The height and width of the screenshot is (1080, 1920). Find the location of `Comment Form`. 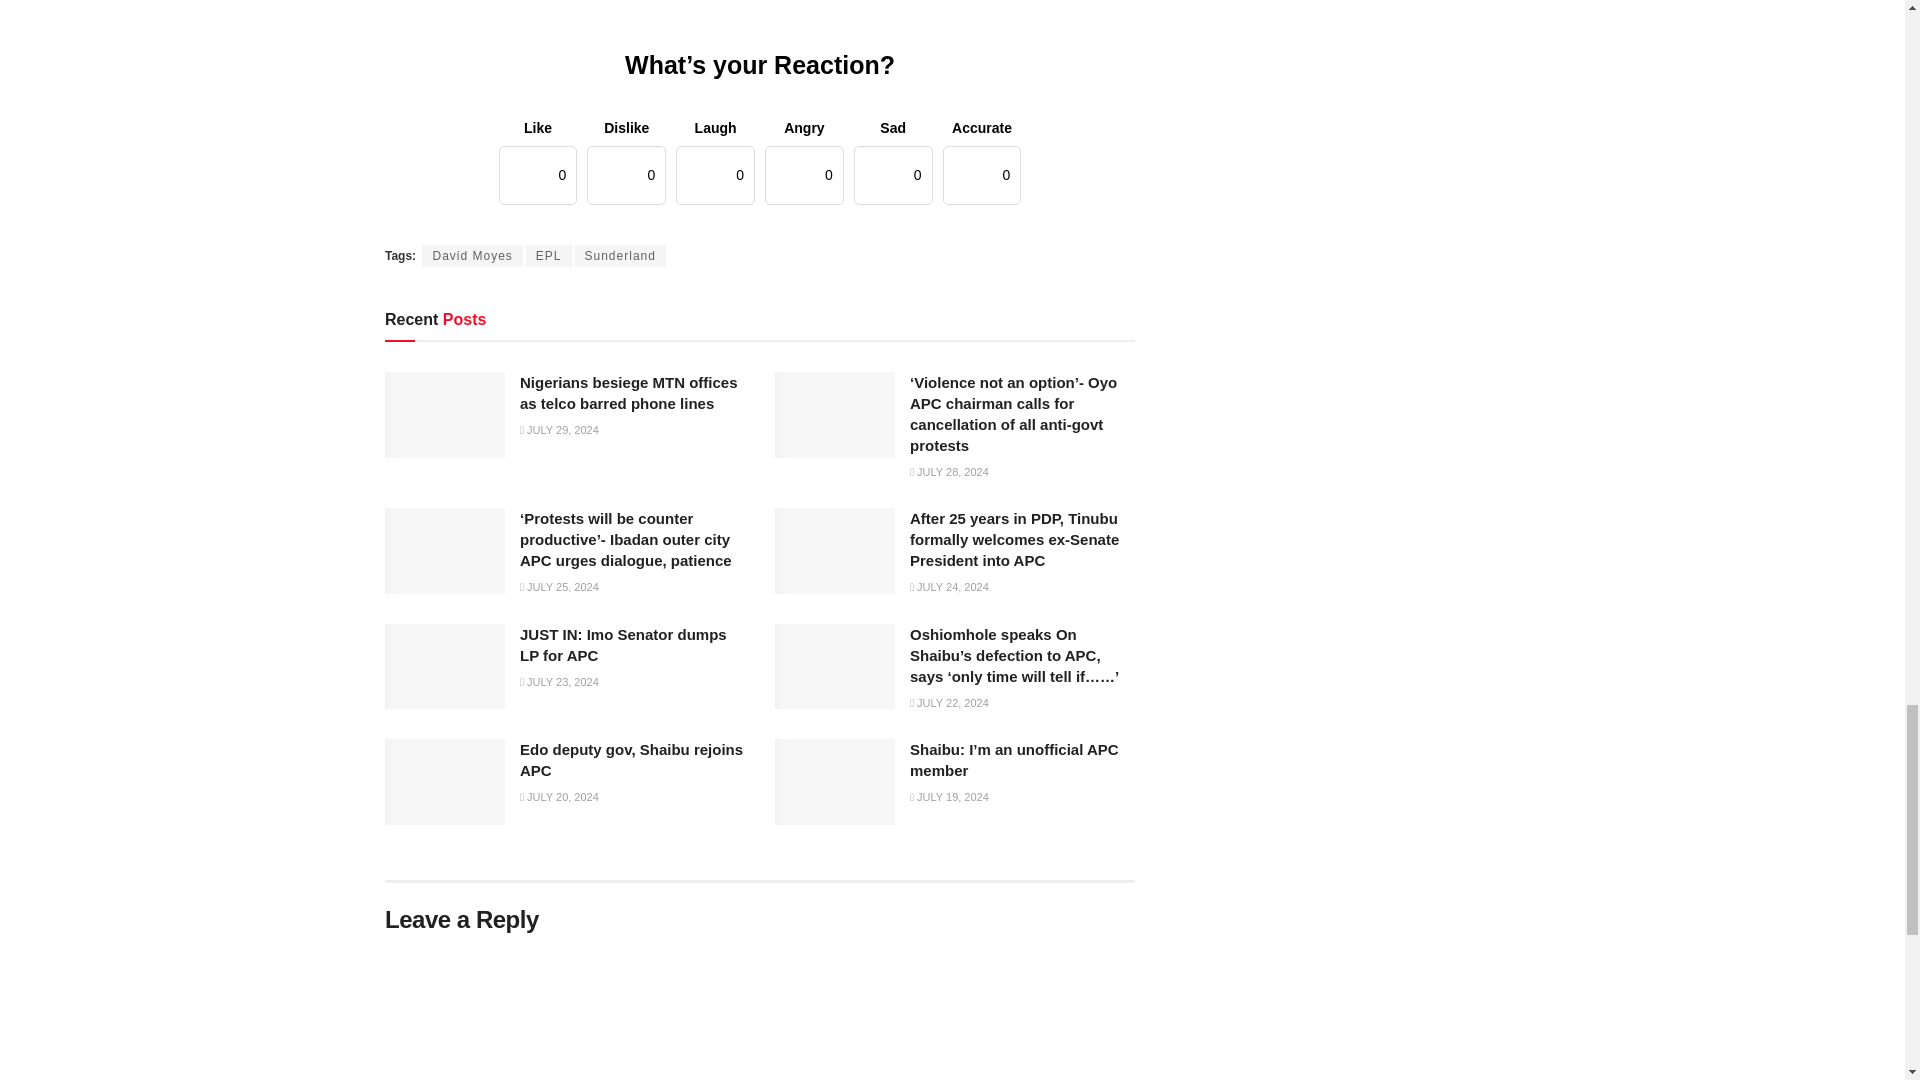

Comment Form is located at coordinates (760, 1013).